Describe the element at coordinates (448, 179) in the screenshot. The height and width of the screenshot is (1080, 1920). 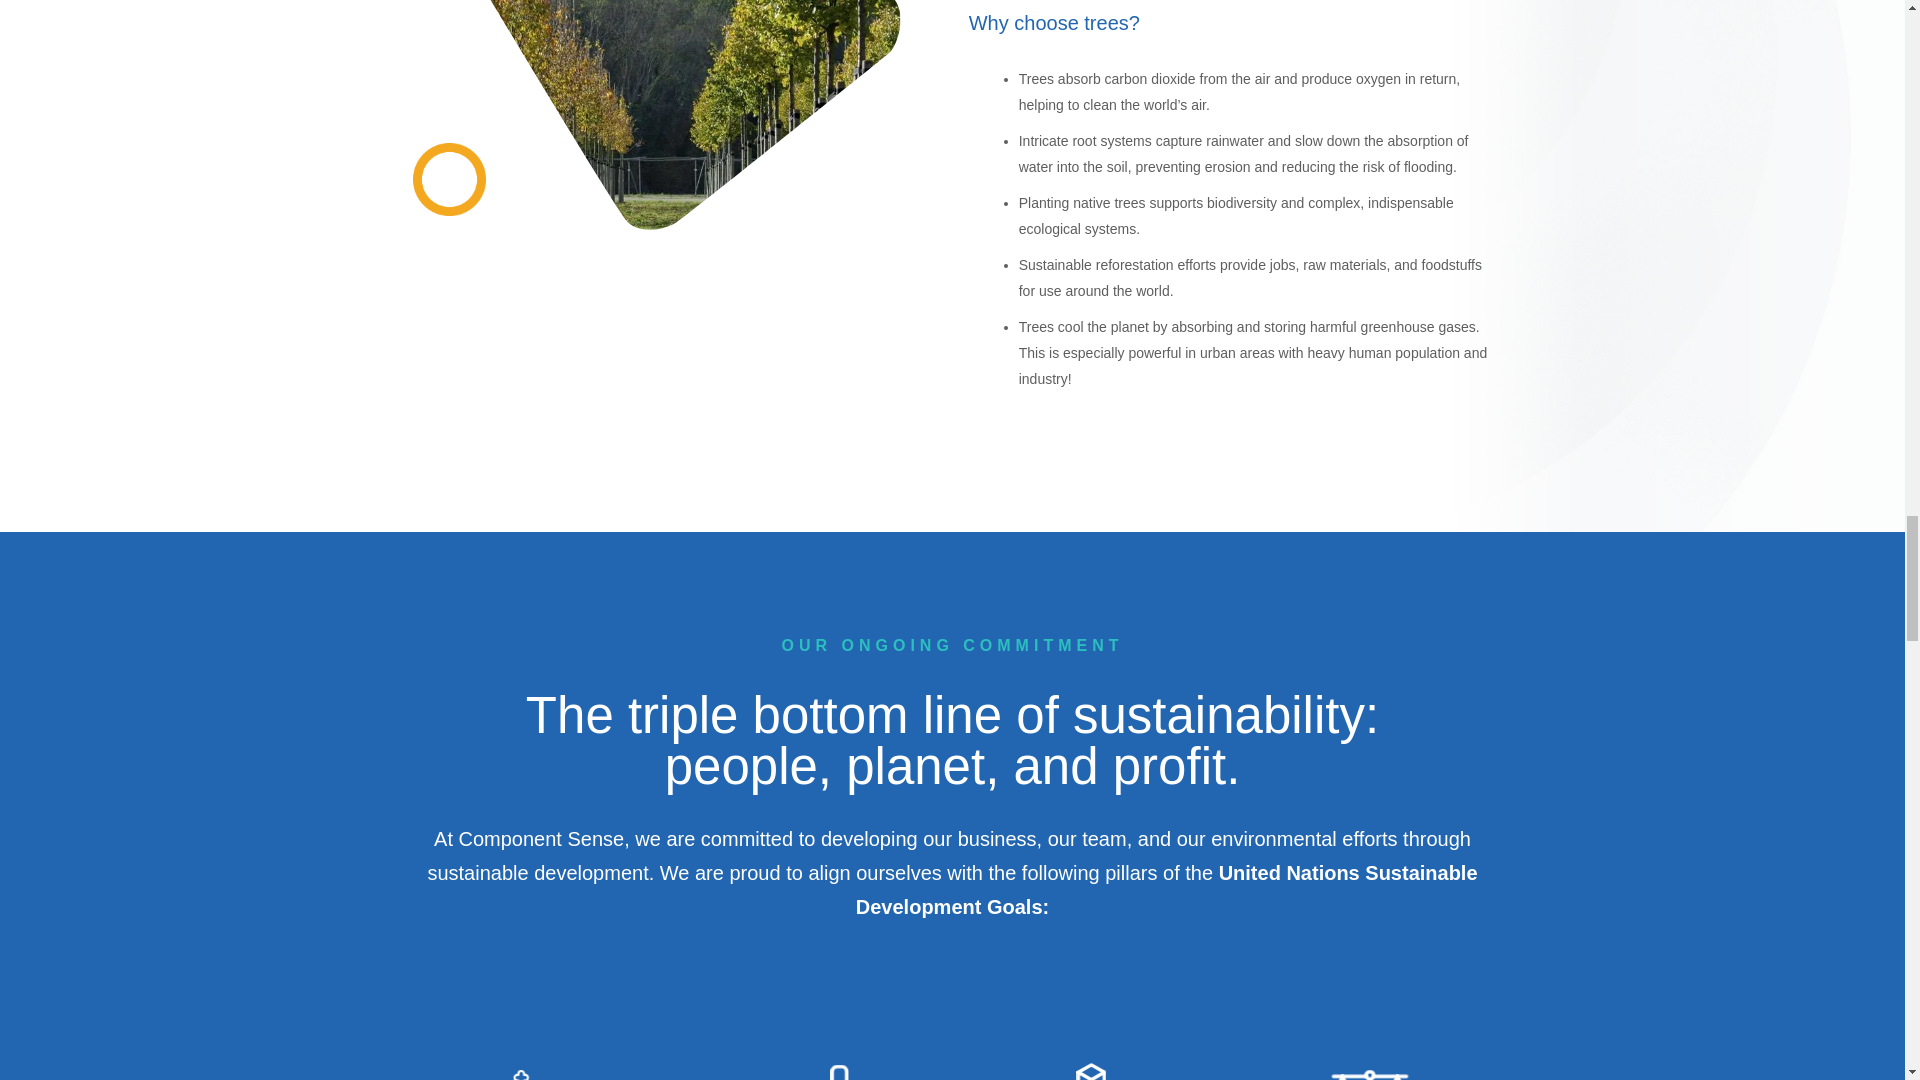
I see `Yellow ring` at that location.